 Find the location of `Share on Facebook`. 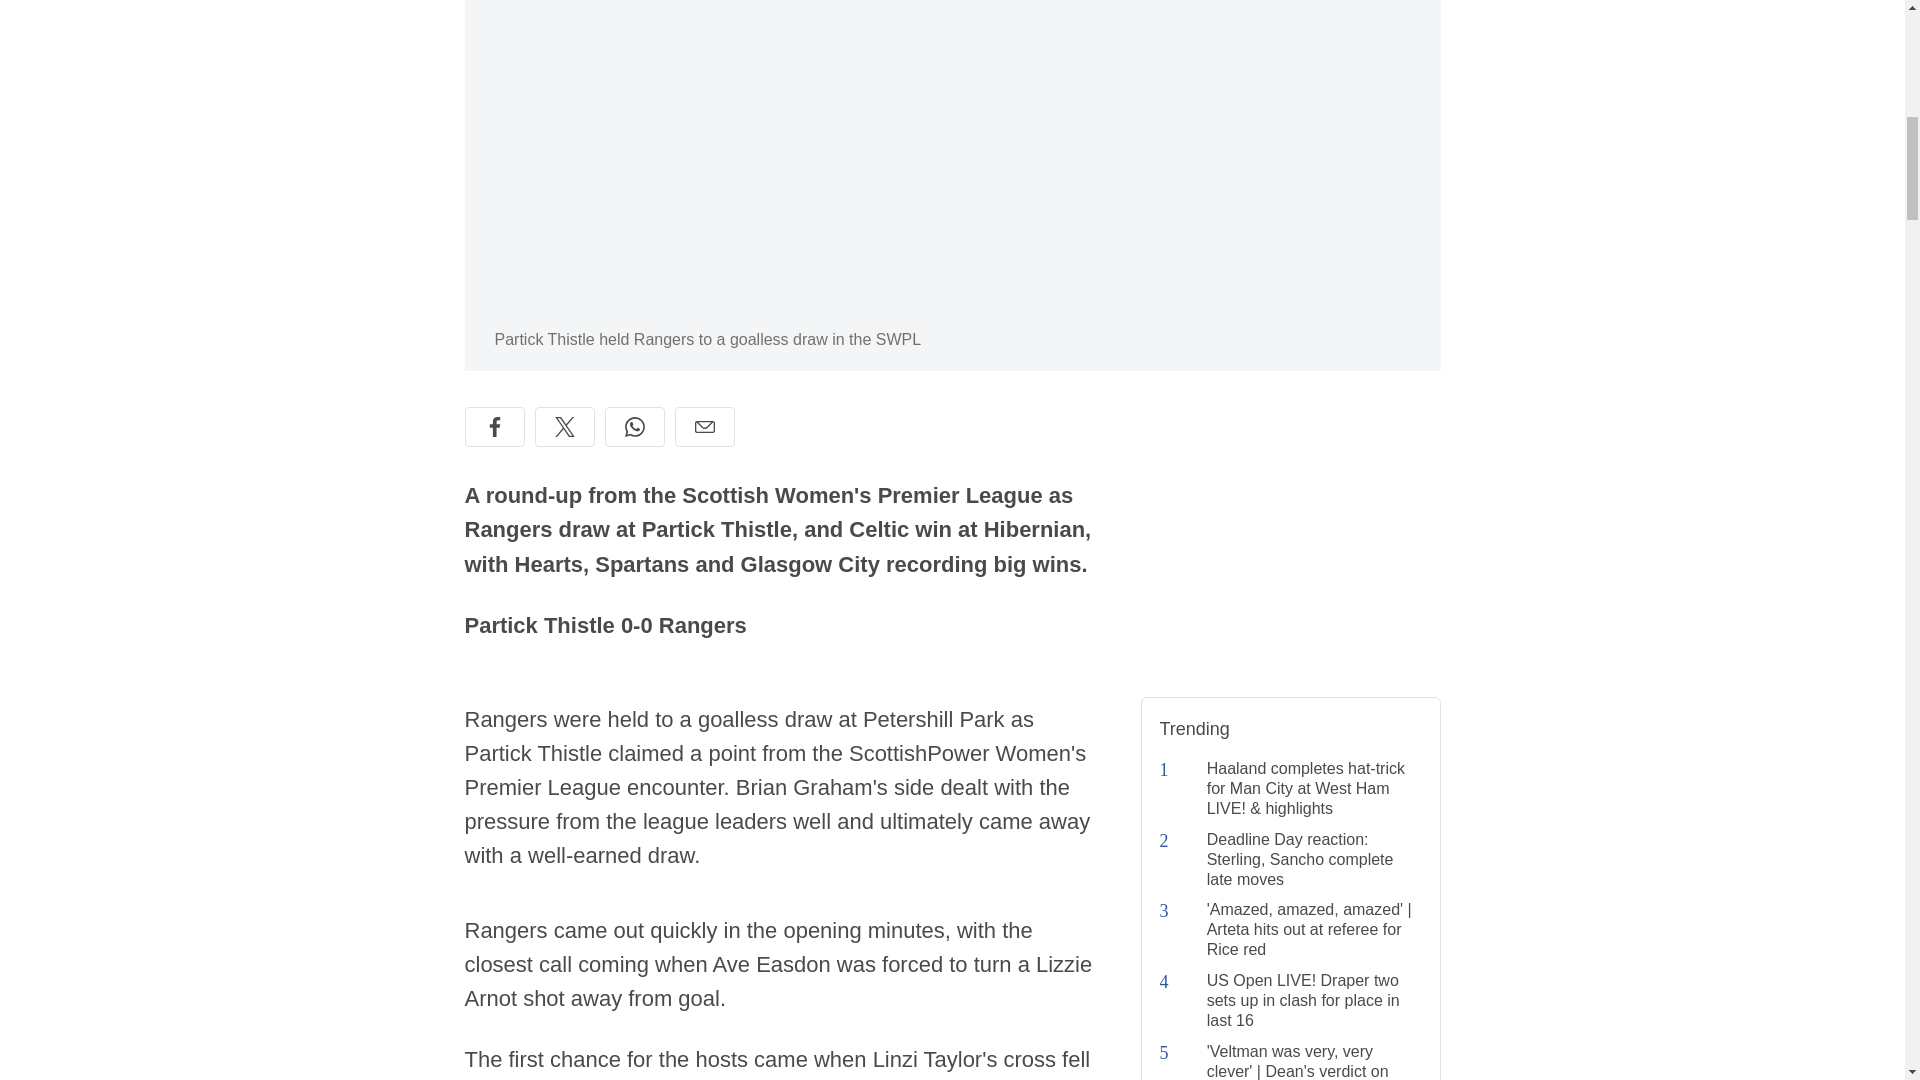

Share on Facebook is located at coordinates (494, 427).